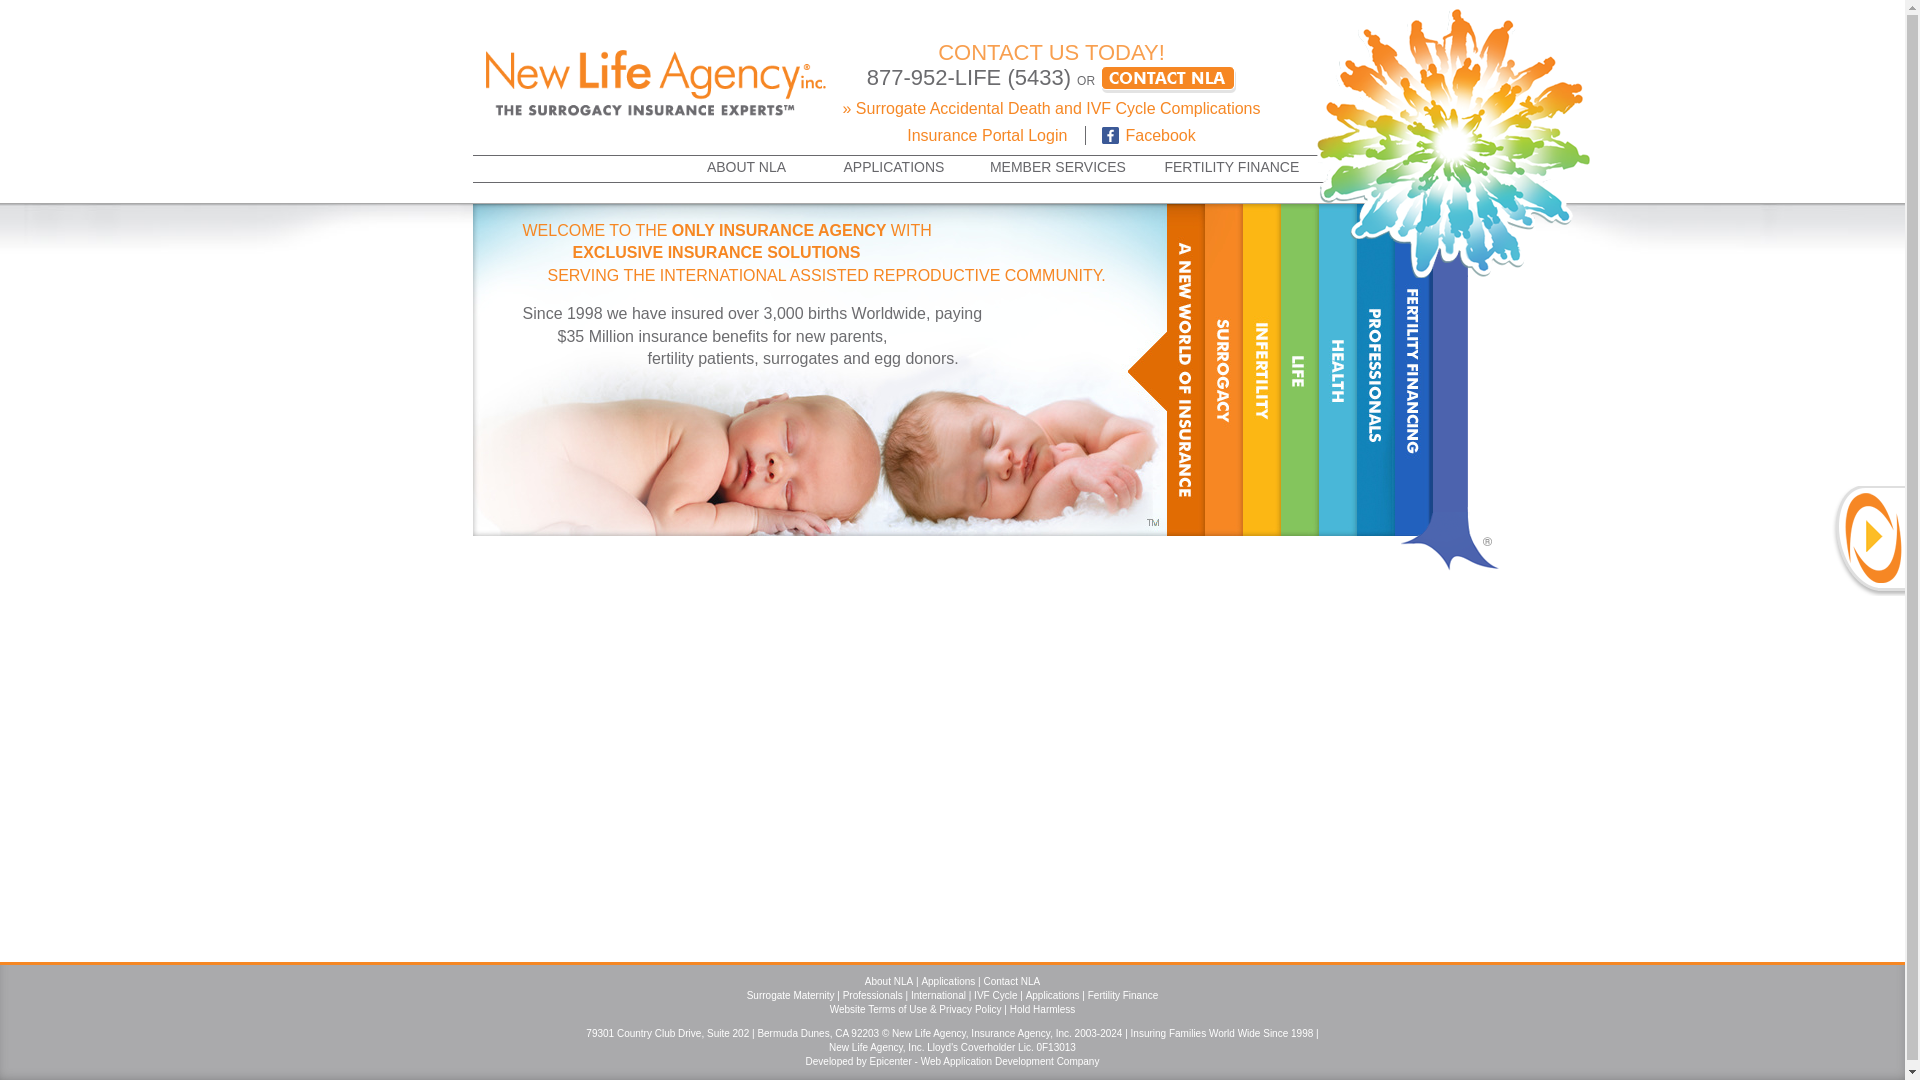  What do you see at coordinates (1012, 982) in the screenshot?
I see `Contact NLA` at bounding box center [1012, 982].